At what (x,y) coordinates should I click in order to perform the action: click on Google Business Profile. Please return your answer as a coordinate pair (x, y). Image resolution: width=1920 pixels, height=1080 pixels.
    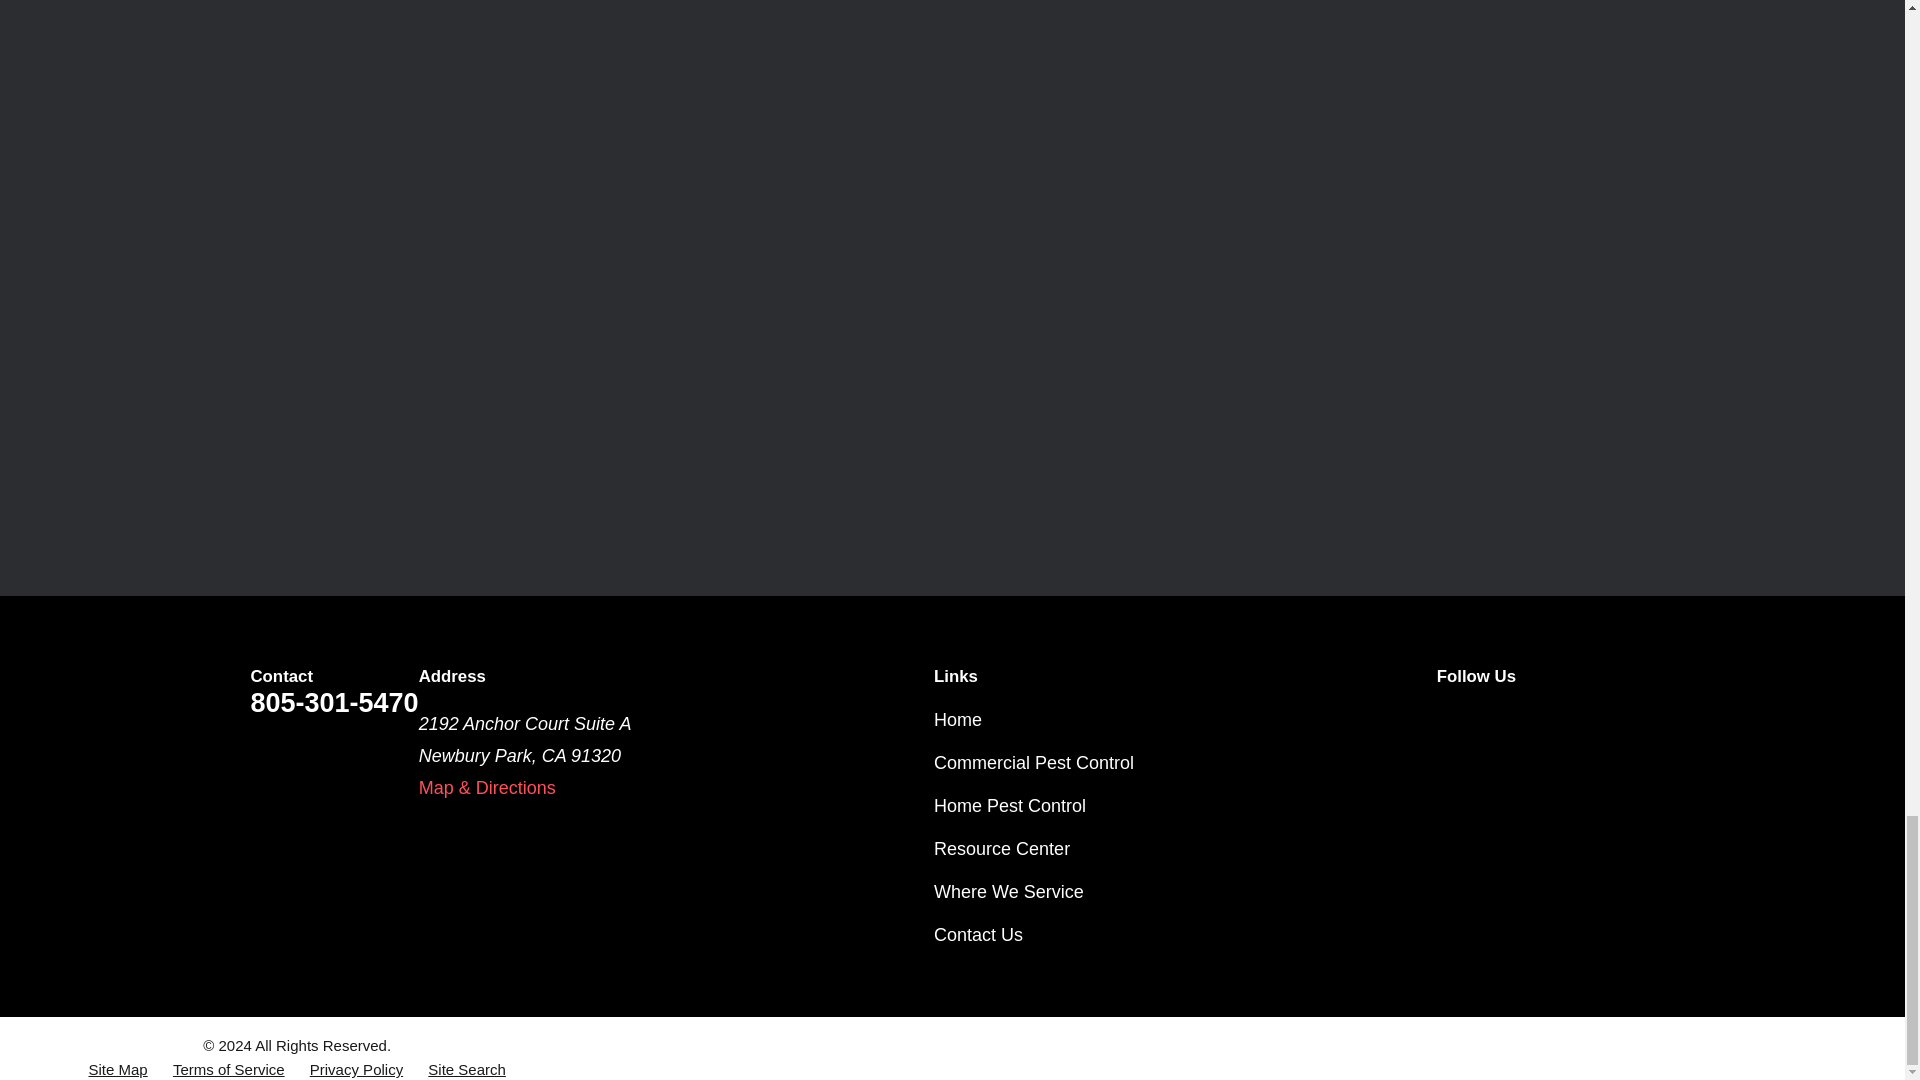
    Looking at the image, I should click on (1576, 720).